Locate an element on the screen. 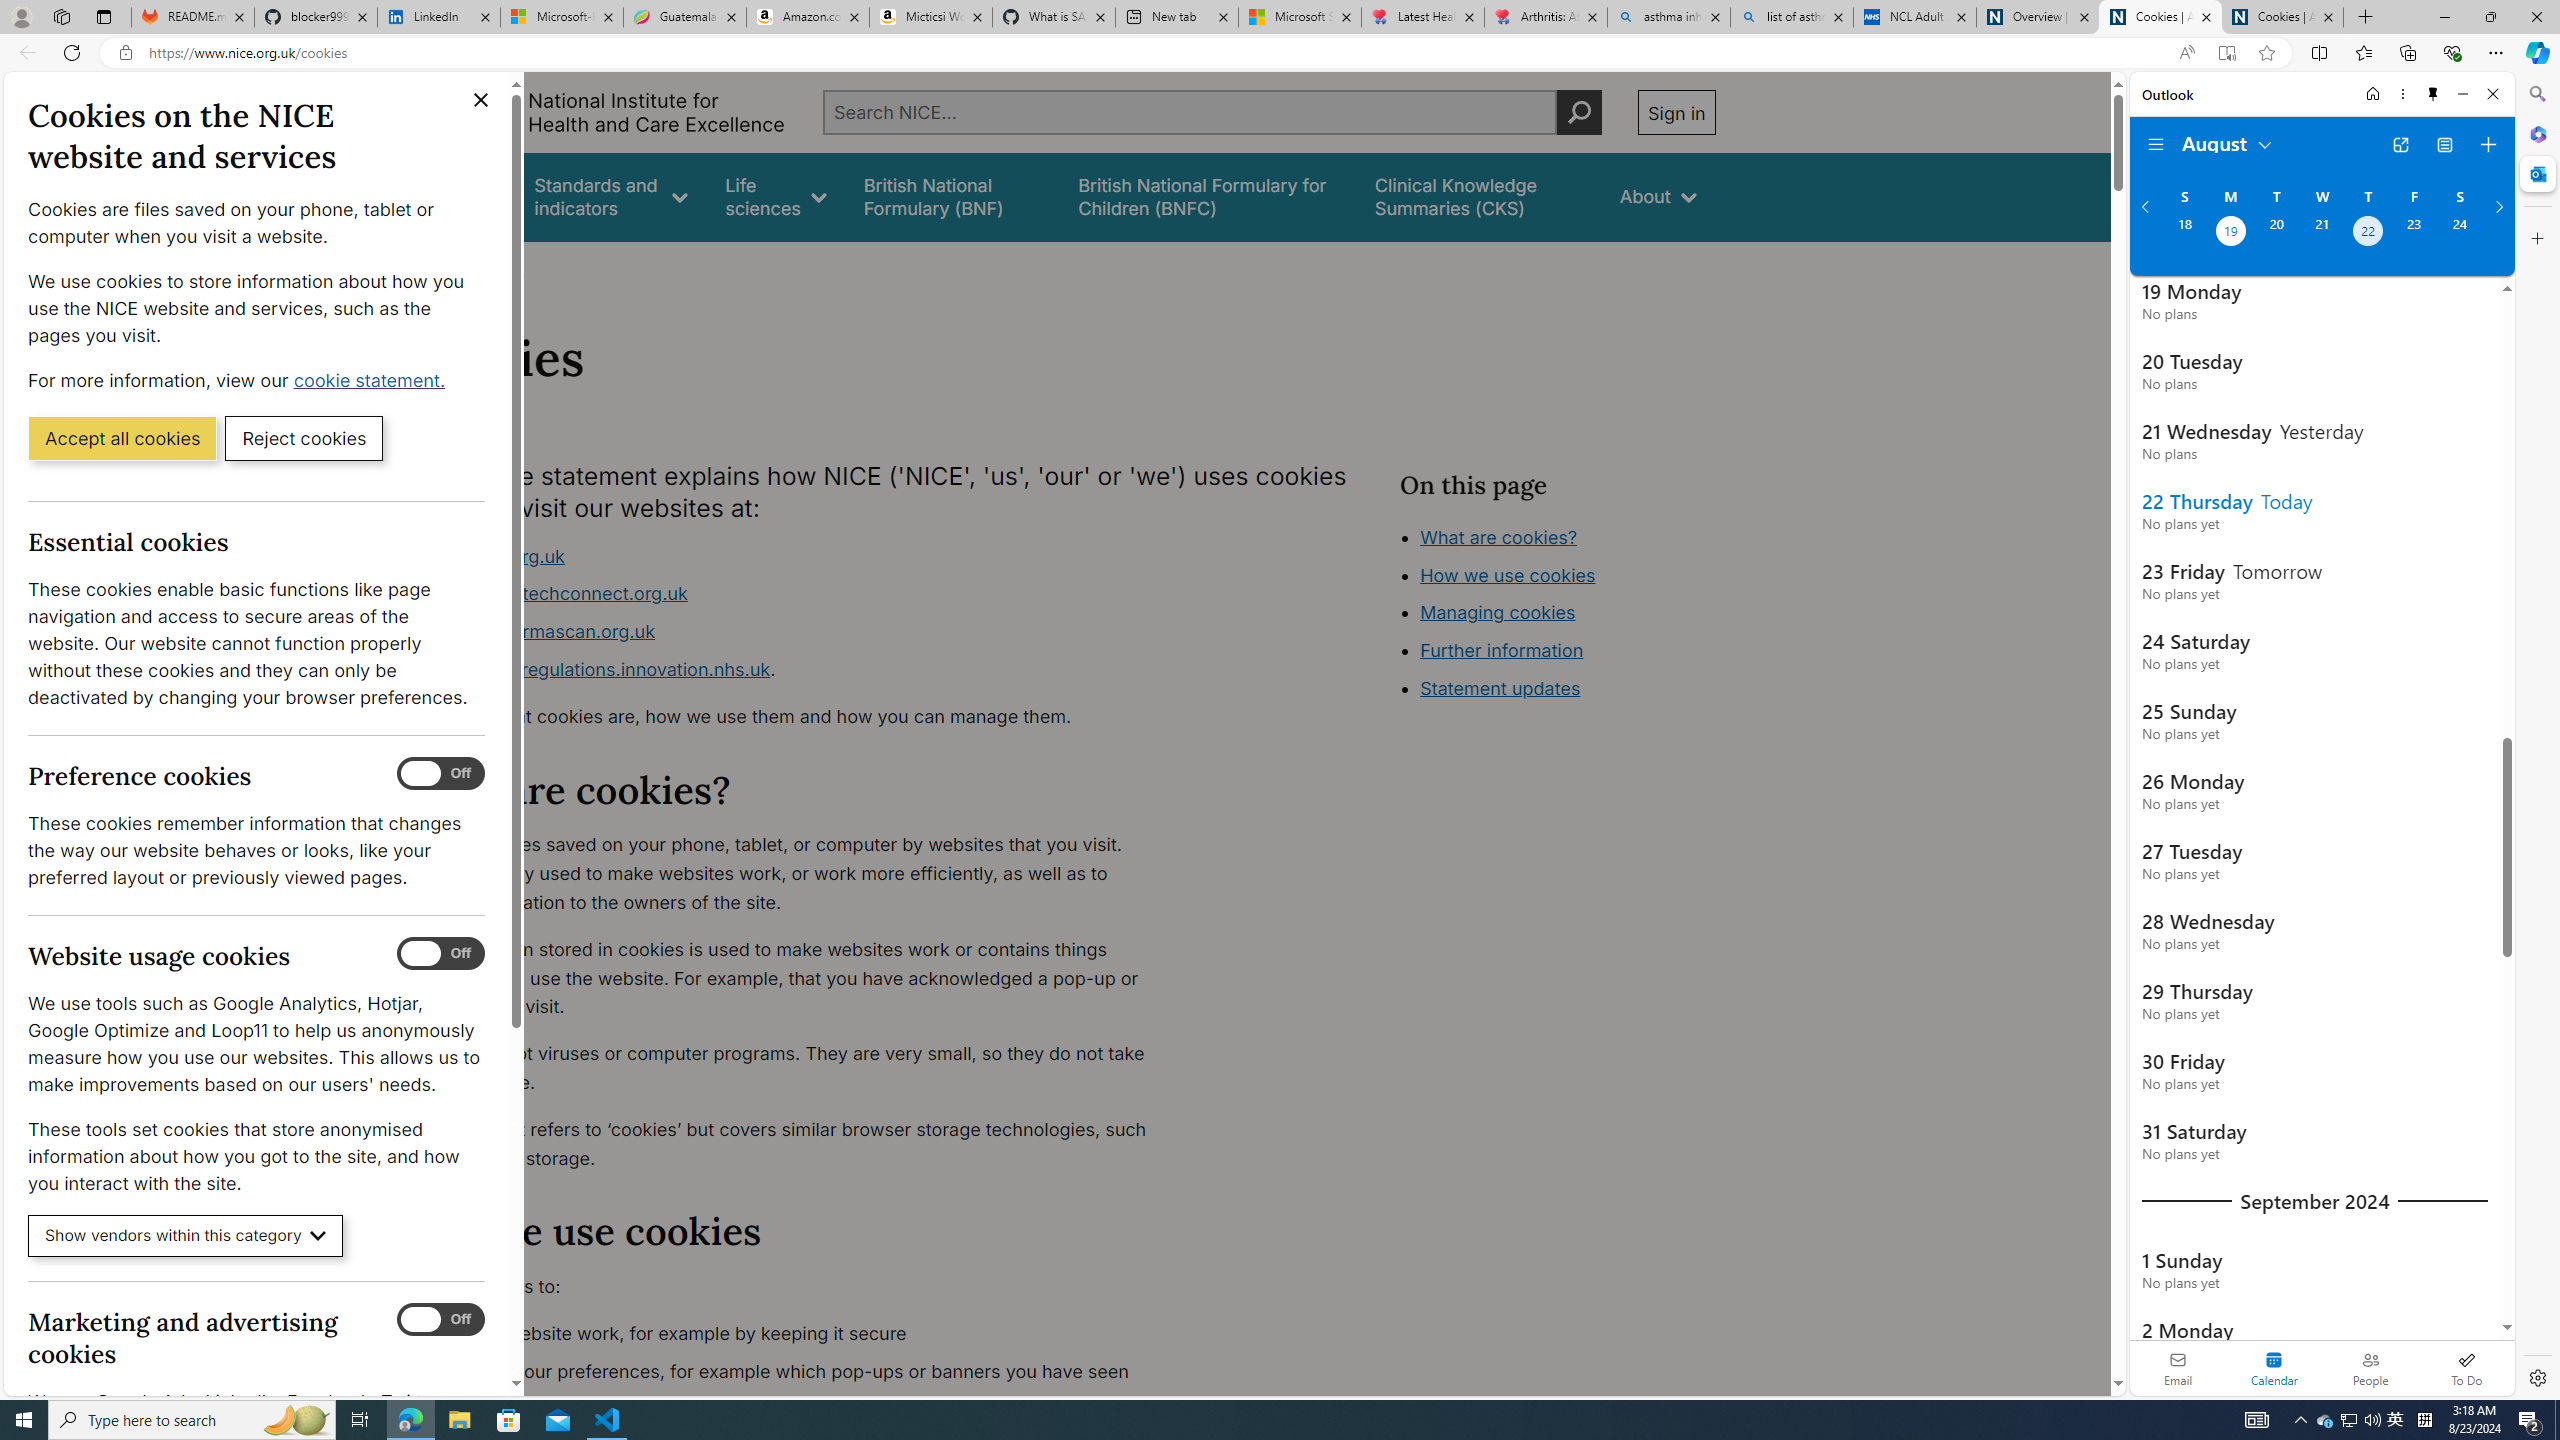 The height and width of the screenshot is (1440, 2560). www.healthtechconnect.org.uk is located at coordinates (554, 594).